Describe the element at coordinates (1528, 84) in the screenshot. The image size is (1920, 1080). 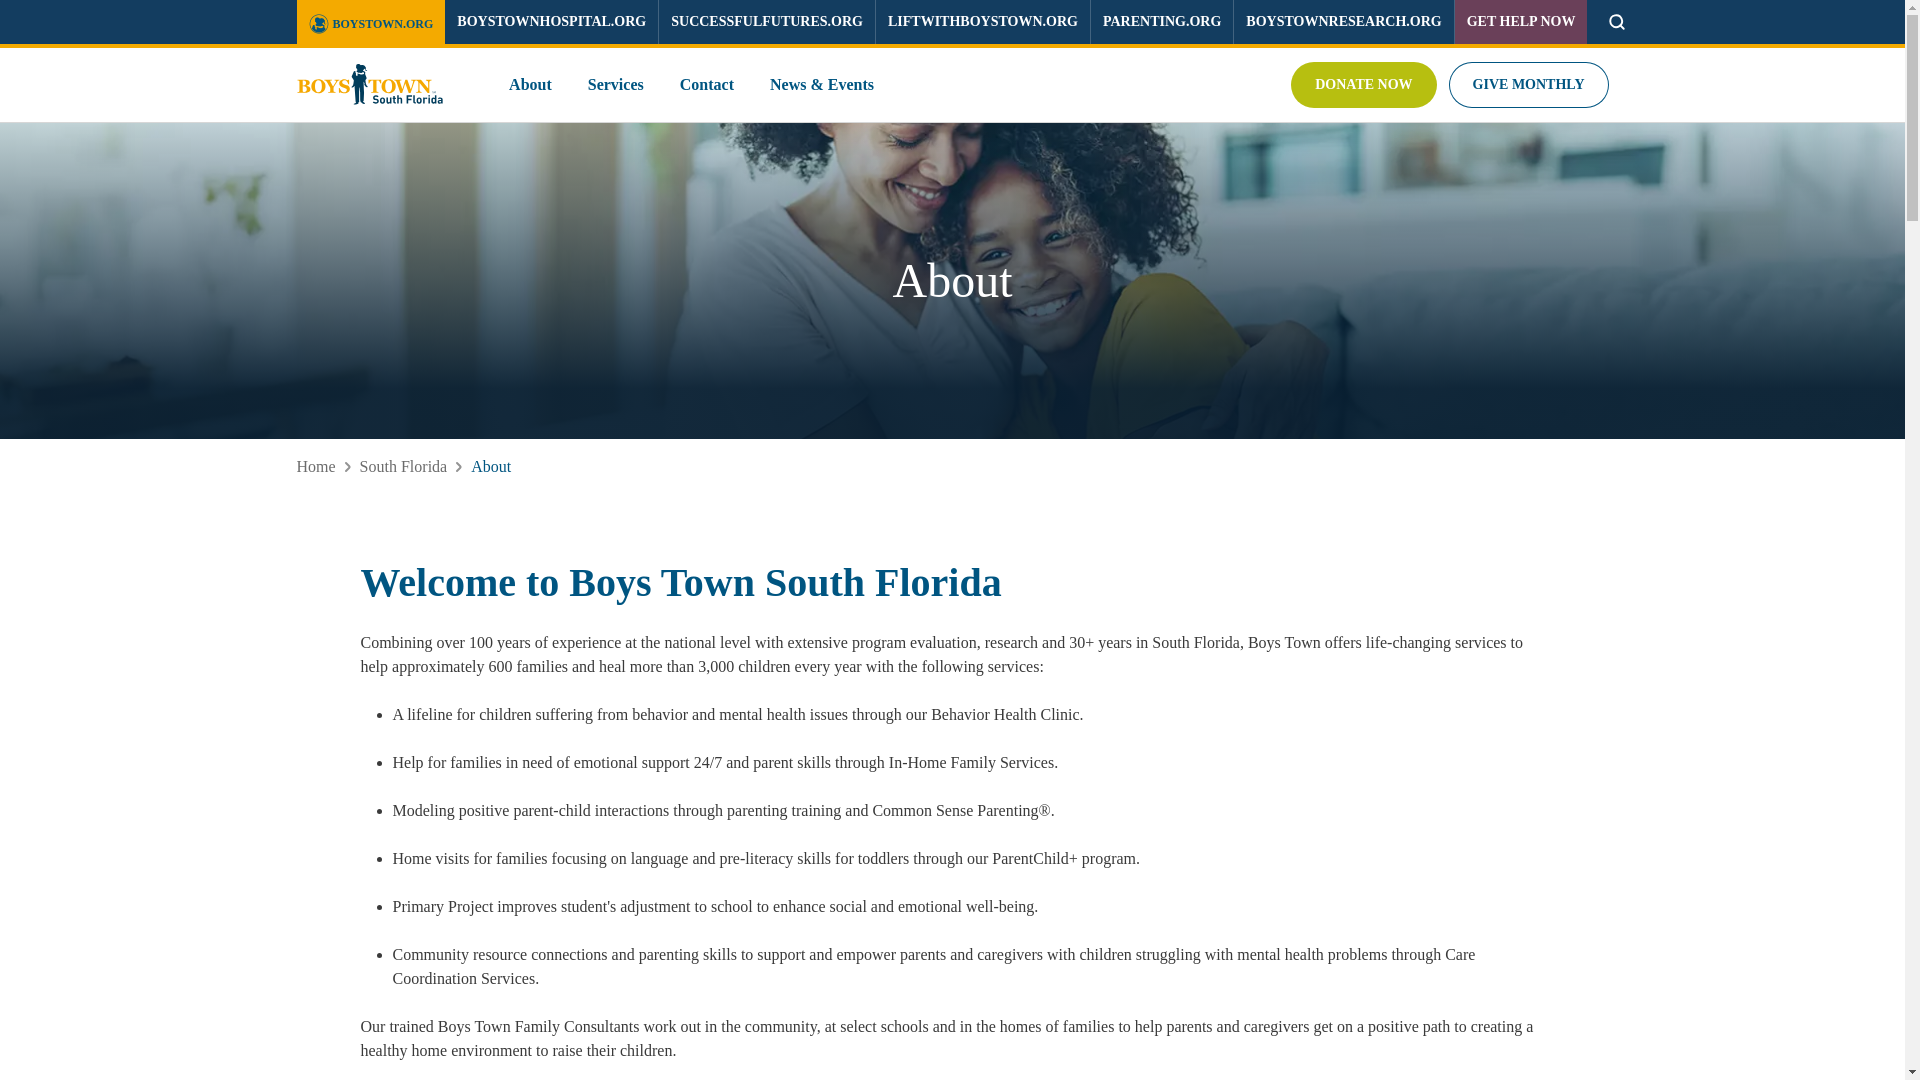
I see `GIVE MONTHLY` at that location.